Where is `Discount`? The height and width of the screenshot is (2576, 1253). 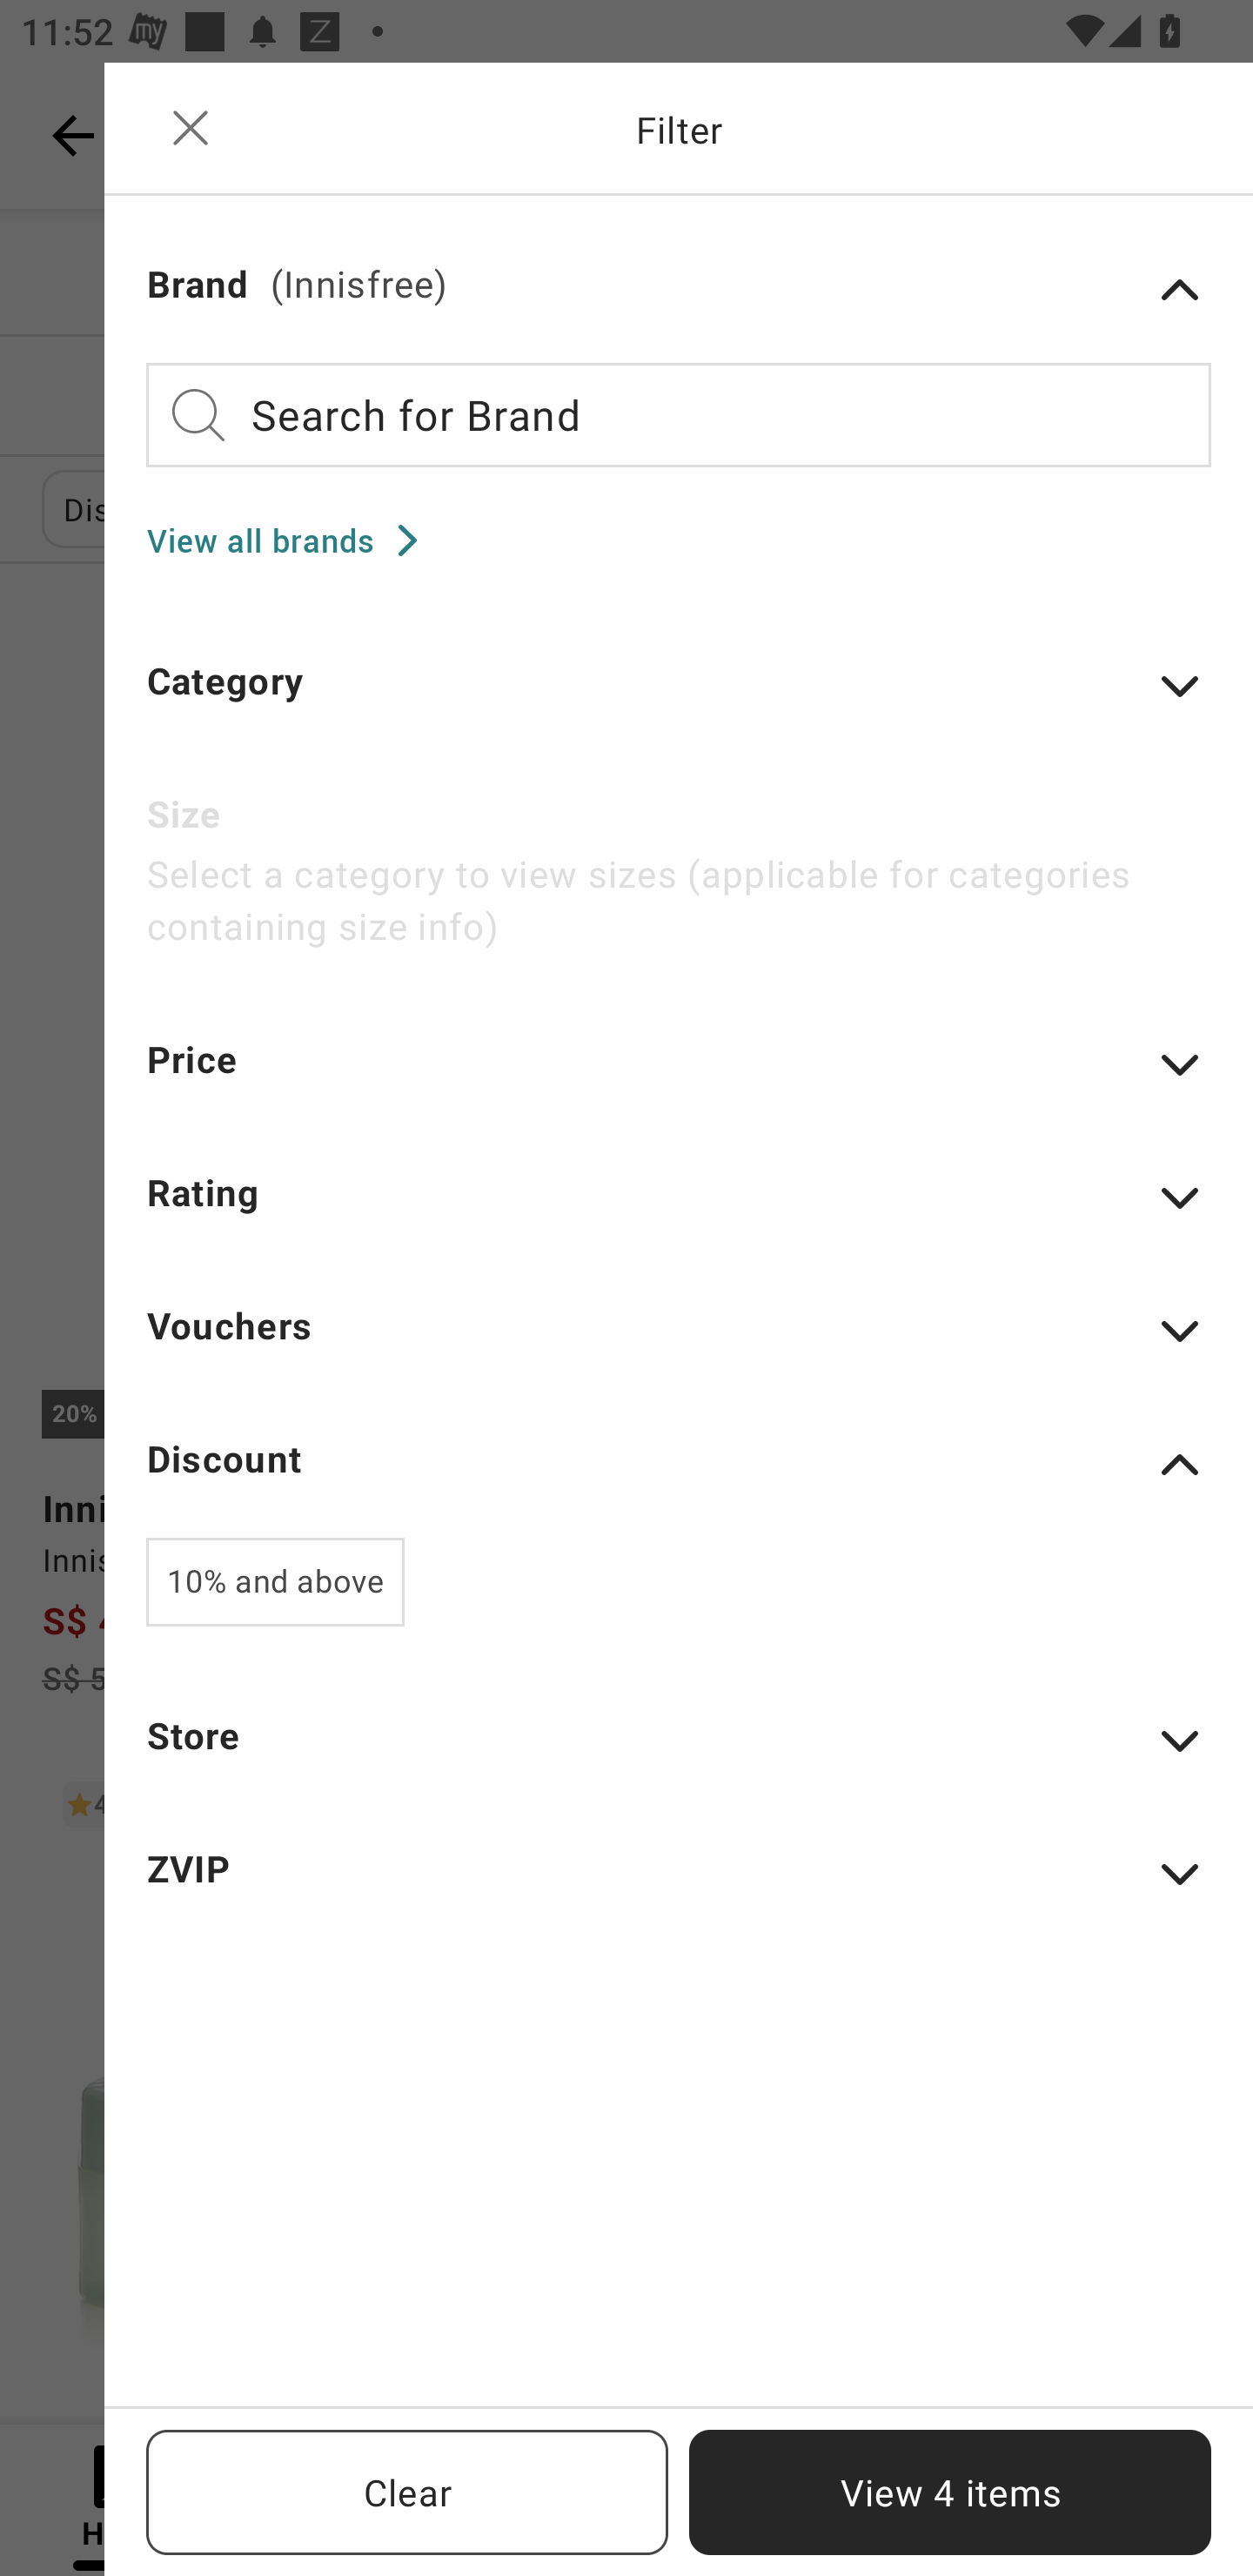 Discount is located at coordinates (679, 1464).